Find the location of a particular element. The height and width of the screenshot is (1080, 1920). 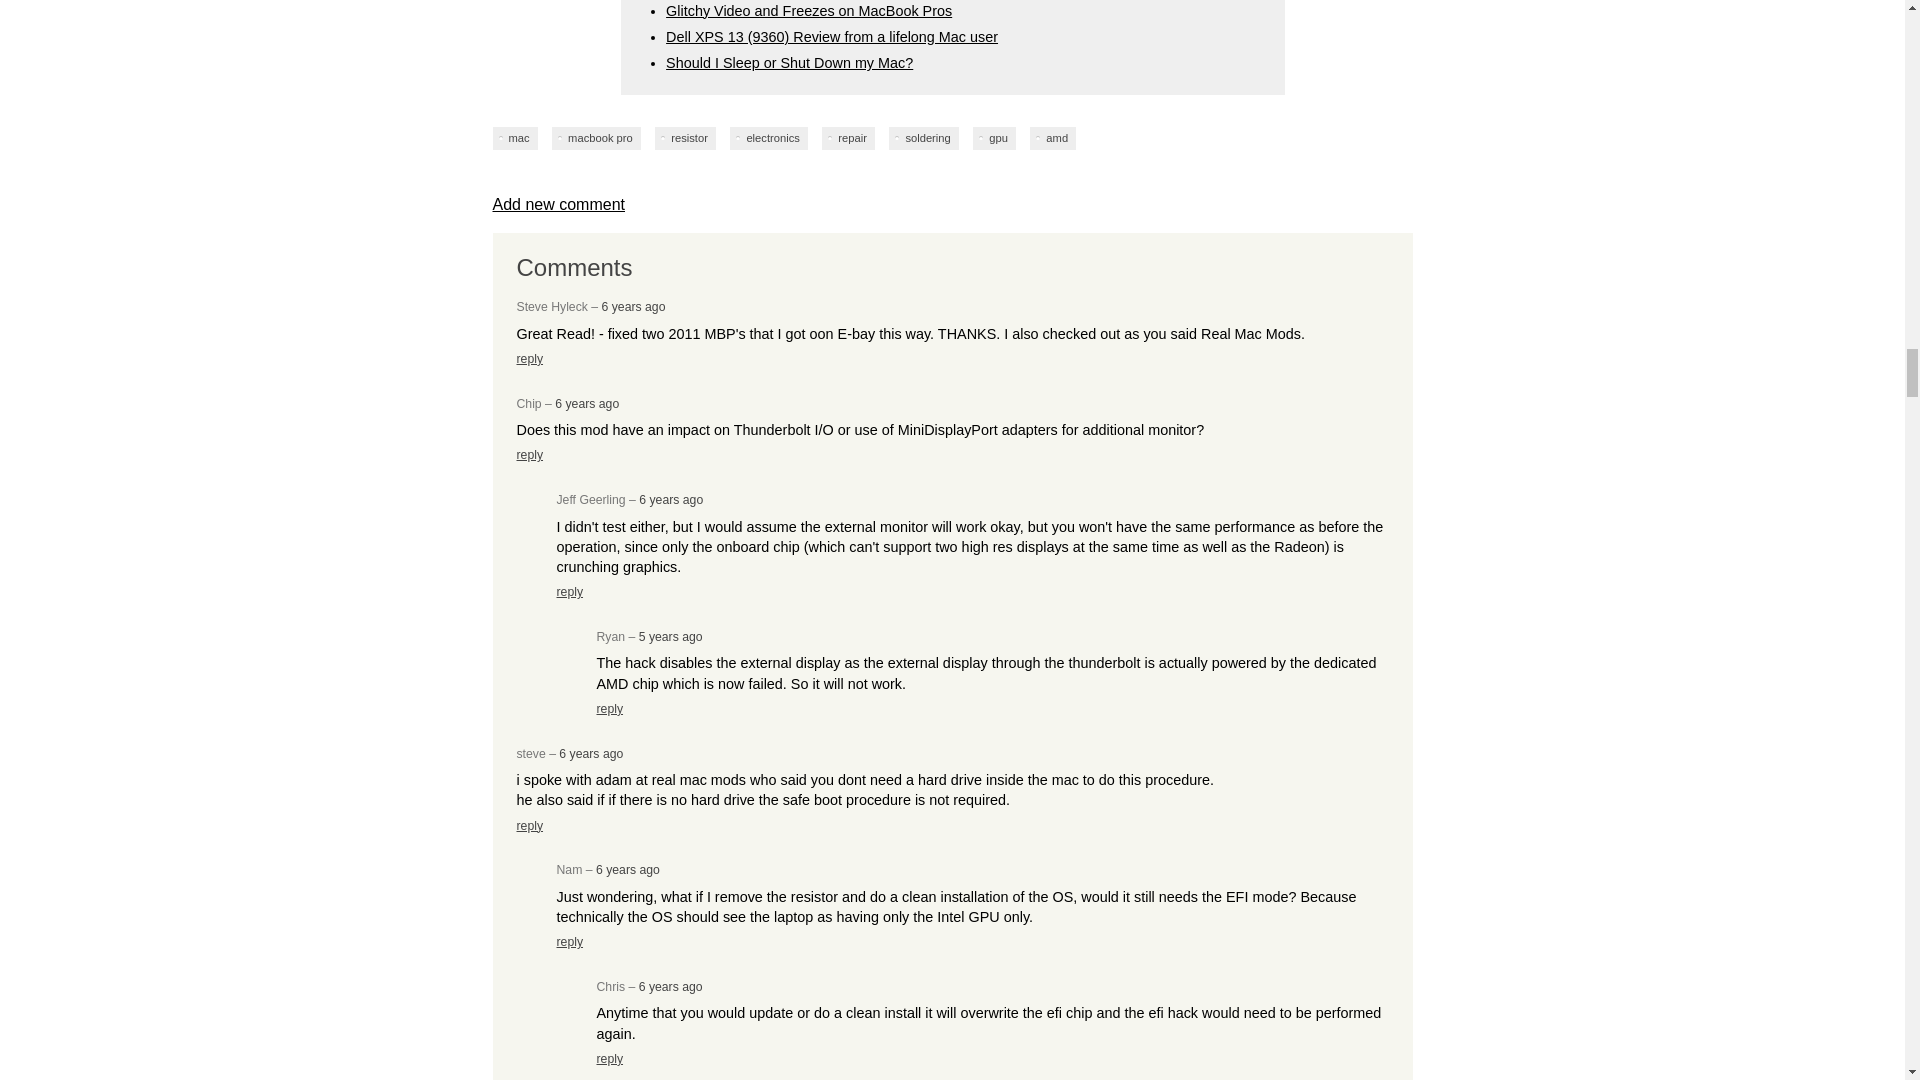

repair is located at coordinates (848, 138).